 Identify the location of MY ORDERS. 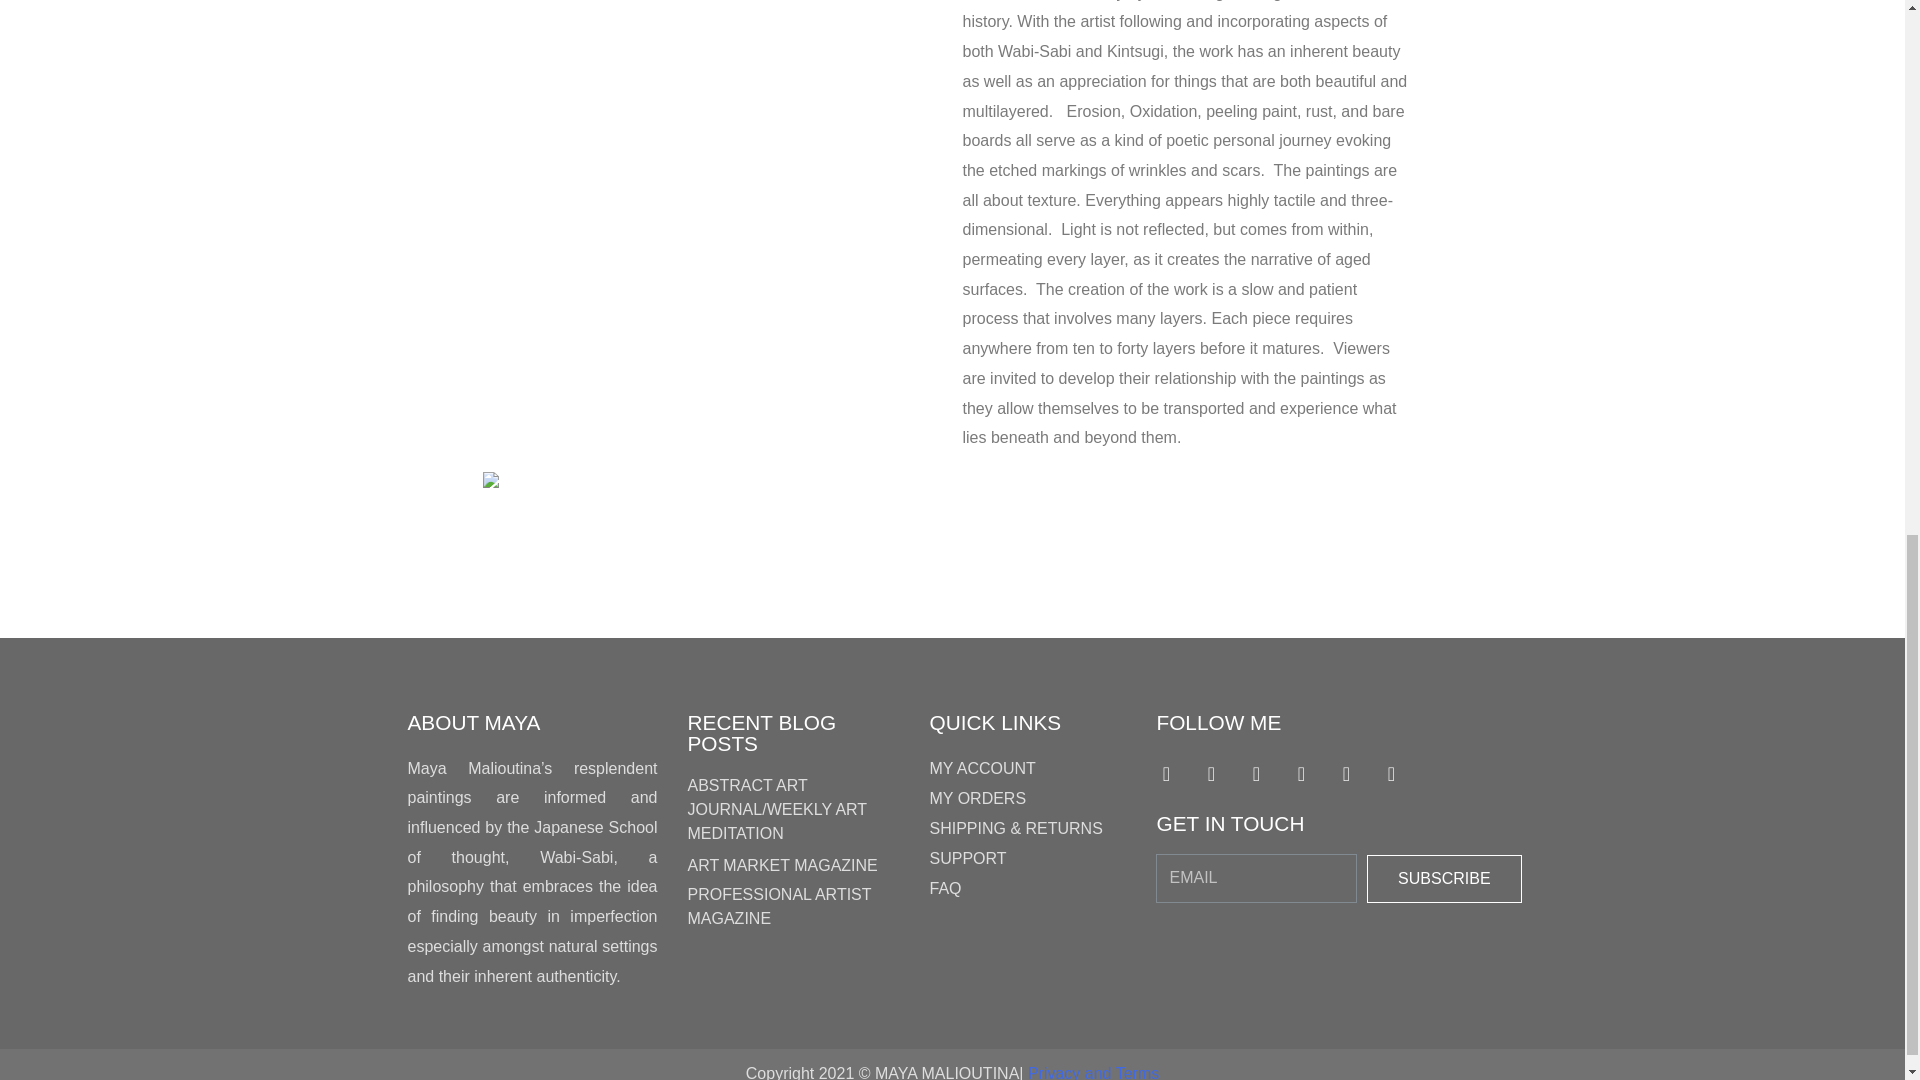
(1027, 799).